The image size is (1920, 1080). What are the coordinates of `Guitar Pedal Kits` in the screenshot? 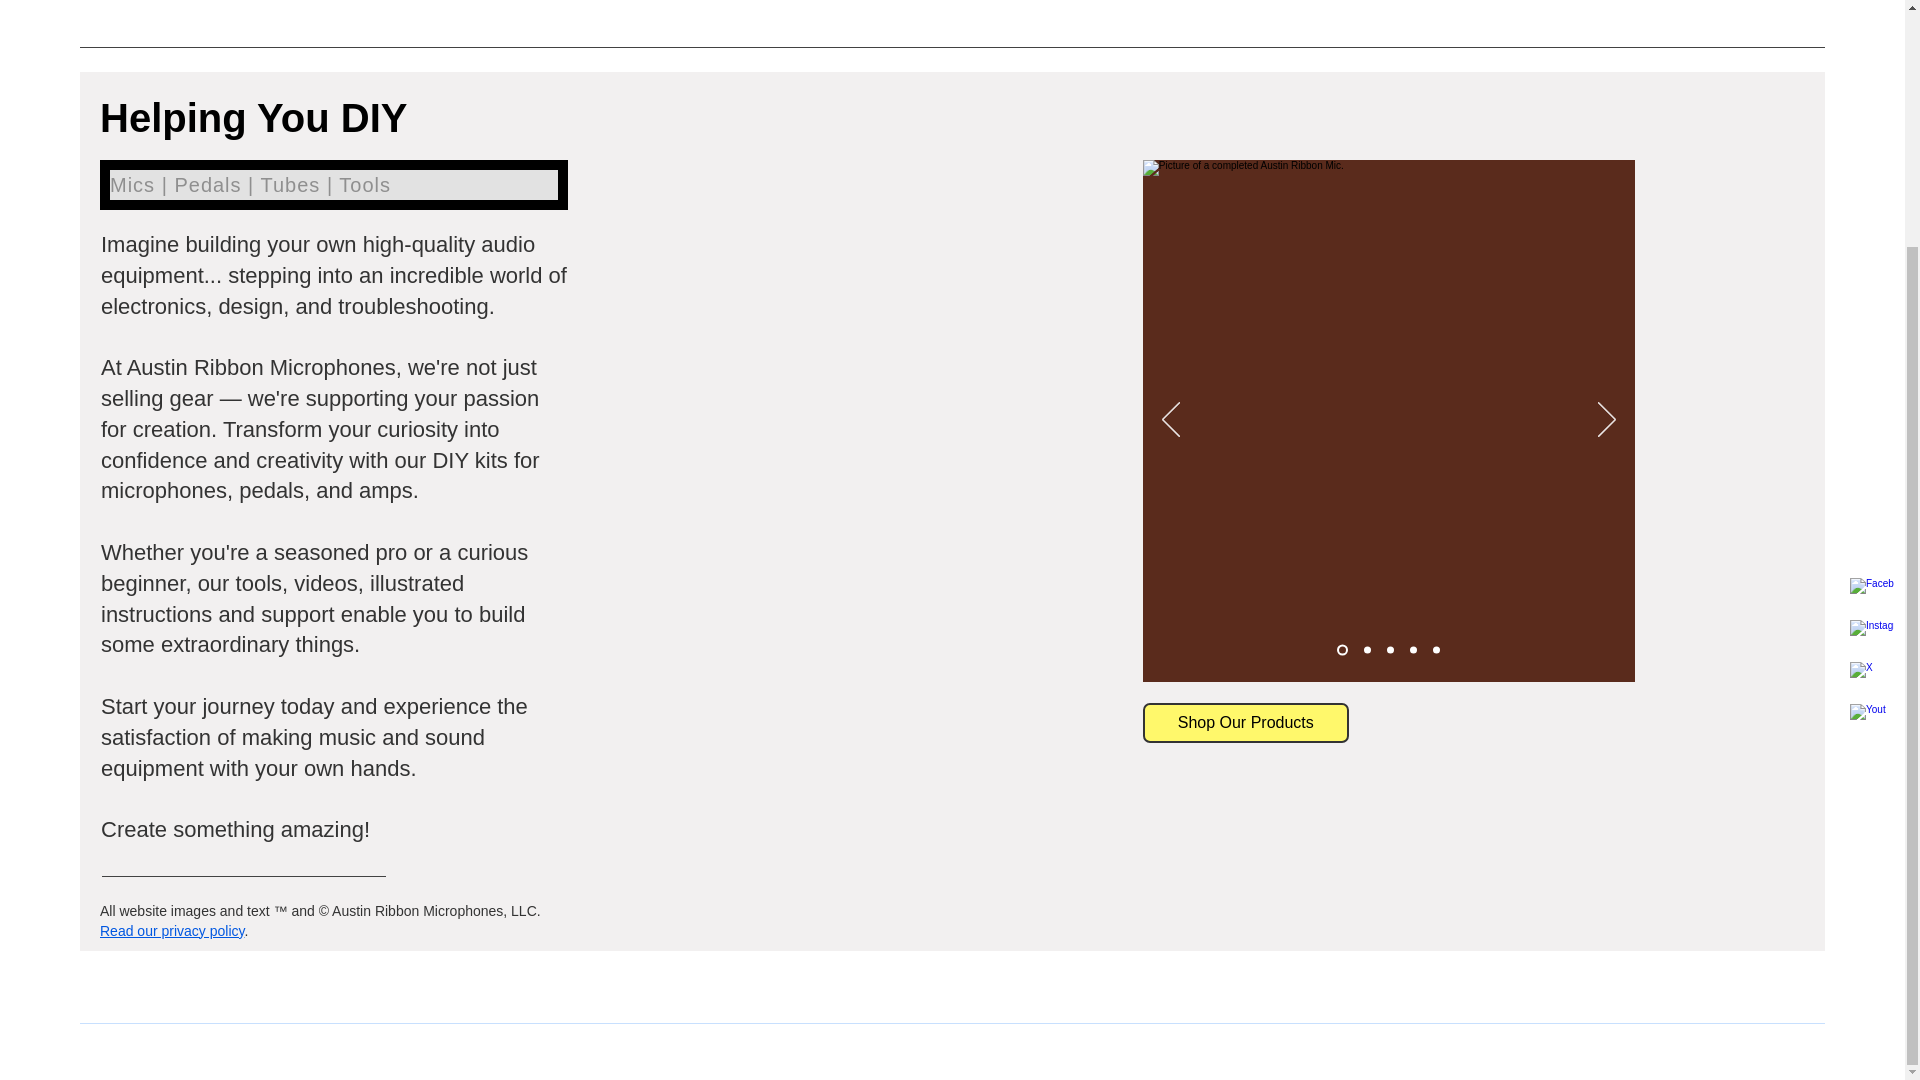 It's located at (776, 6).